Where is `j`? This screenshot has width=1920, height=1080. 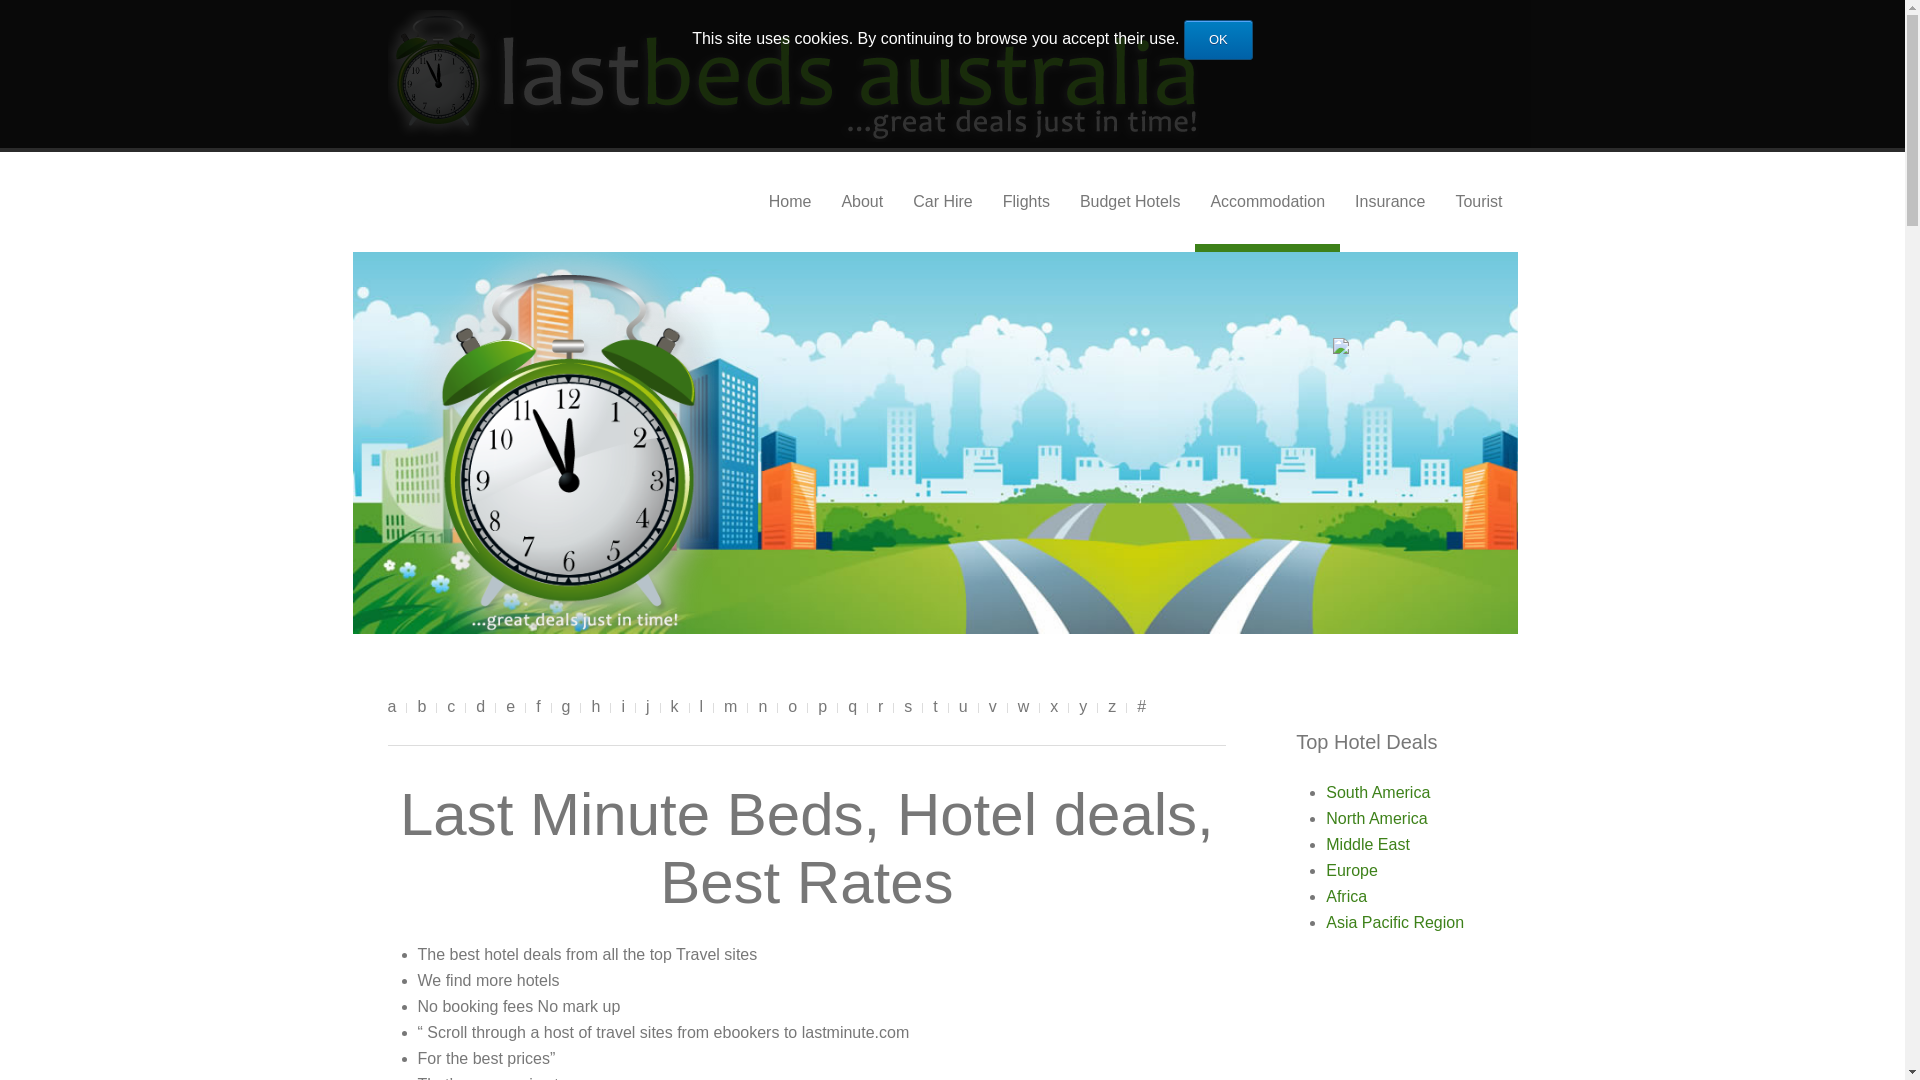
j is located at coordinates (648, 707).